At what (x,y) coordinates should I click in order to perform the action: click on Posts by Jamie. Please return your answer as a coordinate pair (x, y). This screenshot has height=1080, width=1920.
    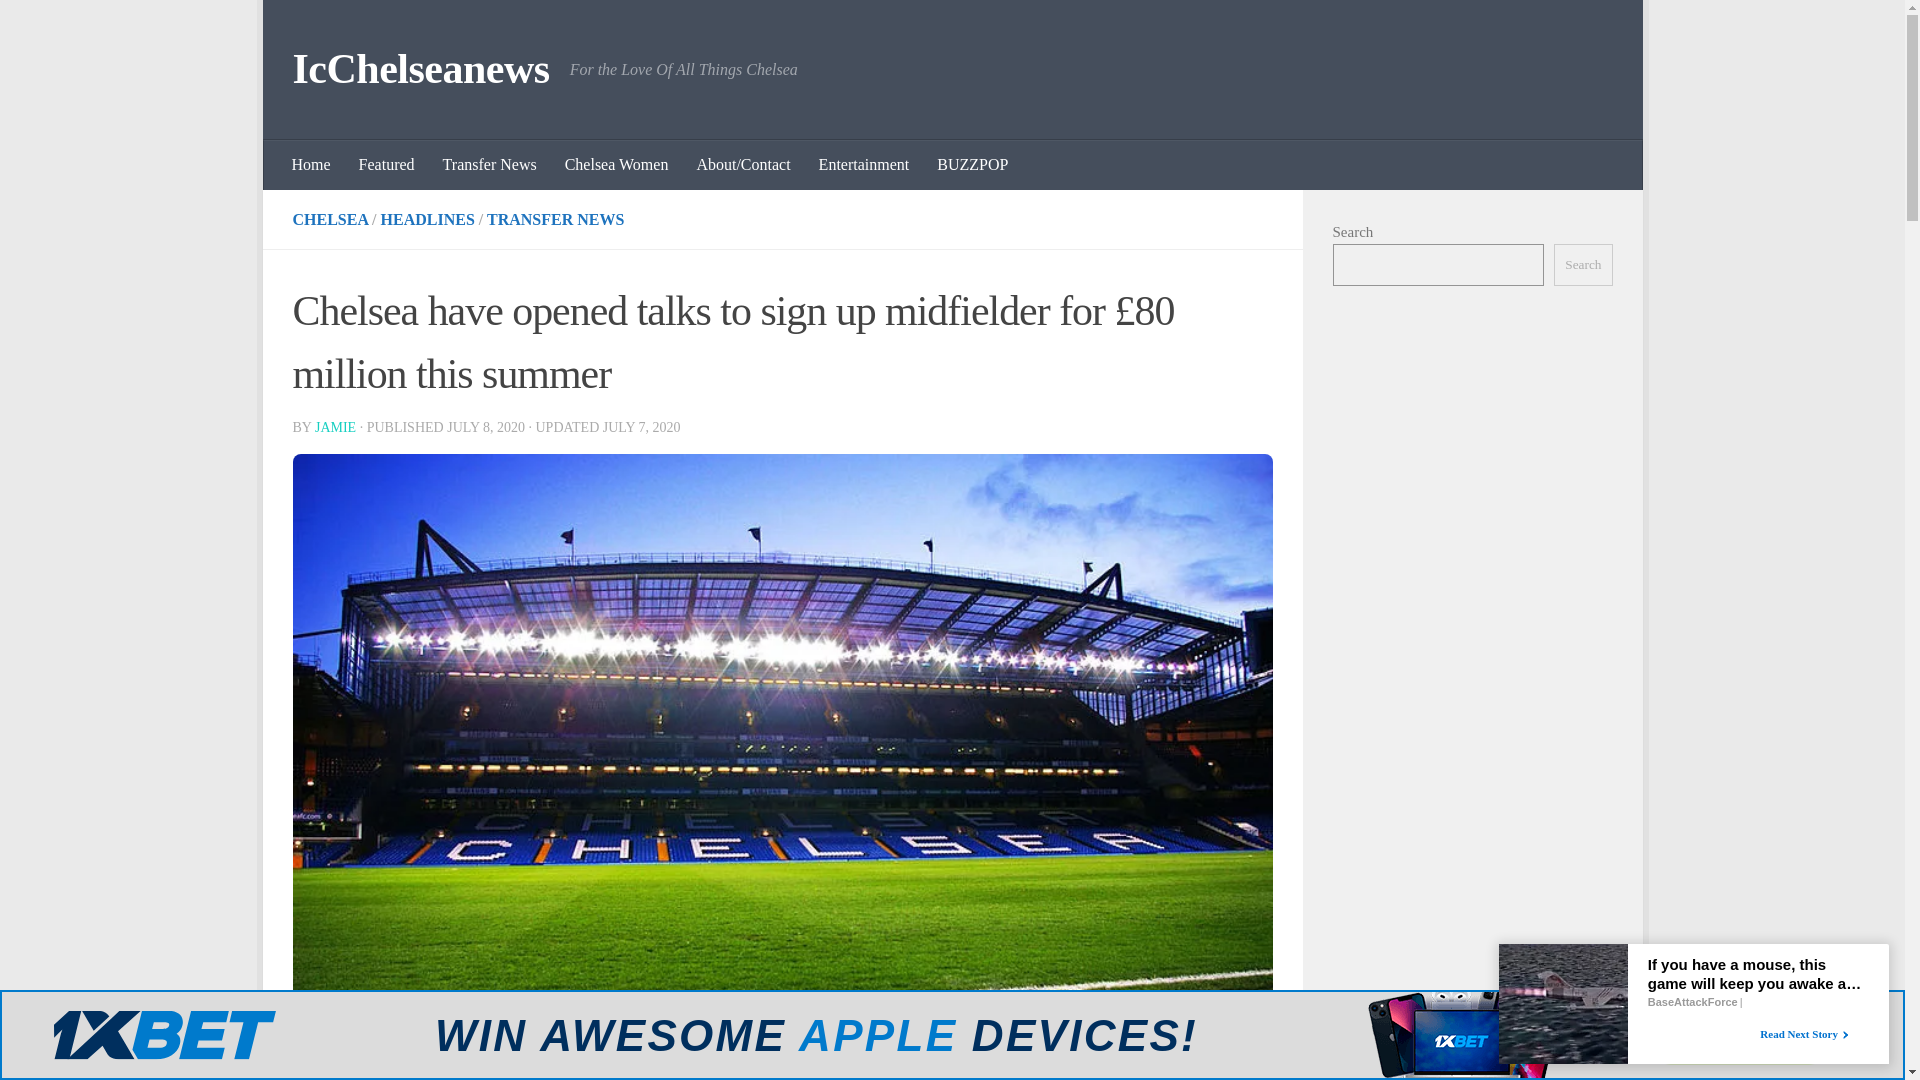
    Looking at the image, I should click on (334, 428).